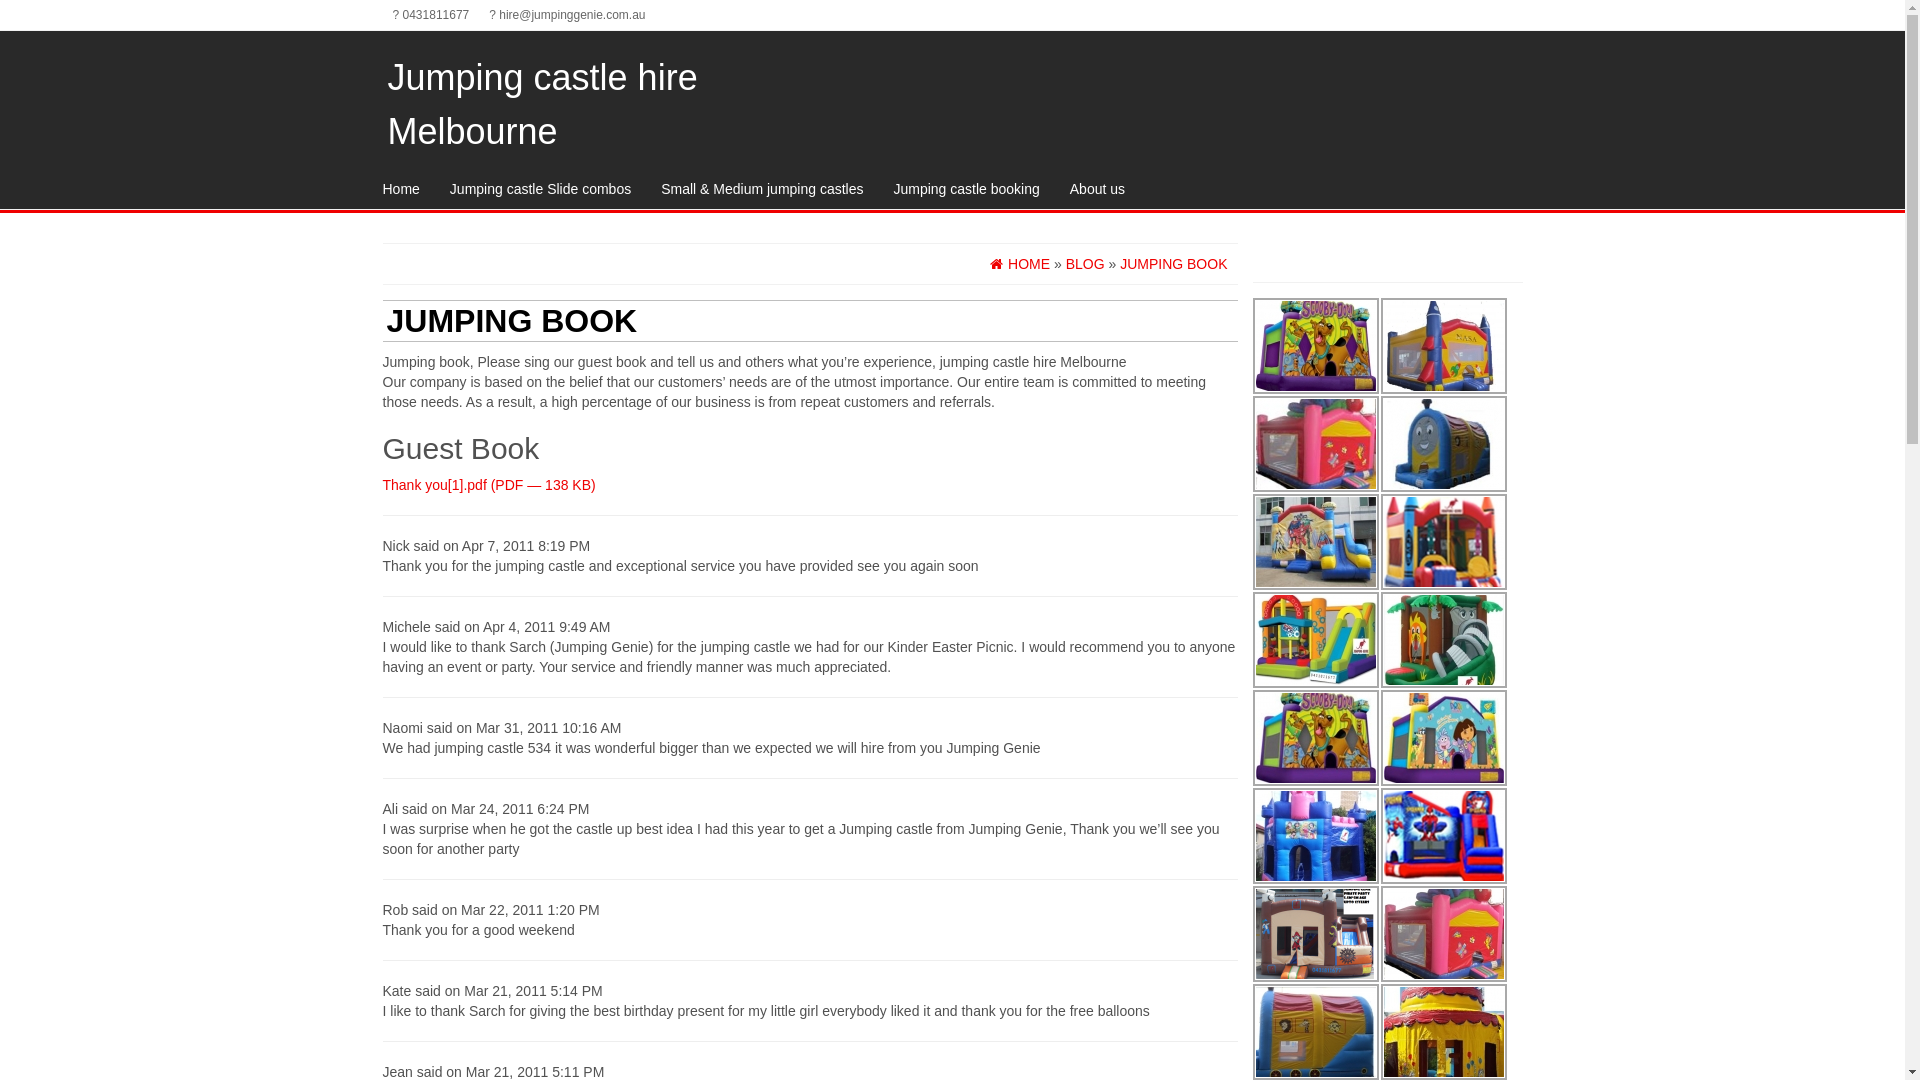 Image resolution: width=1920 pixels, height=1080 pixels. What do you see at coordinates (1086, 264) in the screenshot?
I see `BLOG` at bounding box center [1086, 264].